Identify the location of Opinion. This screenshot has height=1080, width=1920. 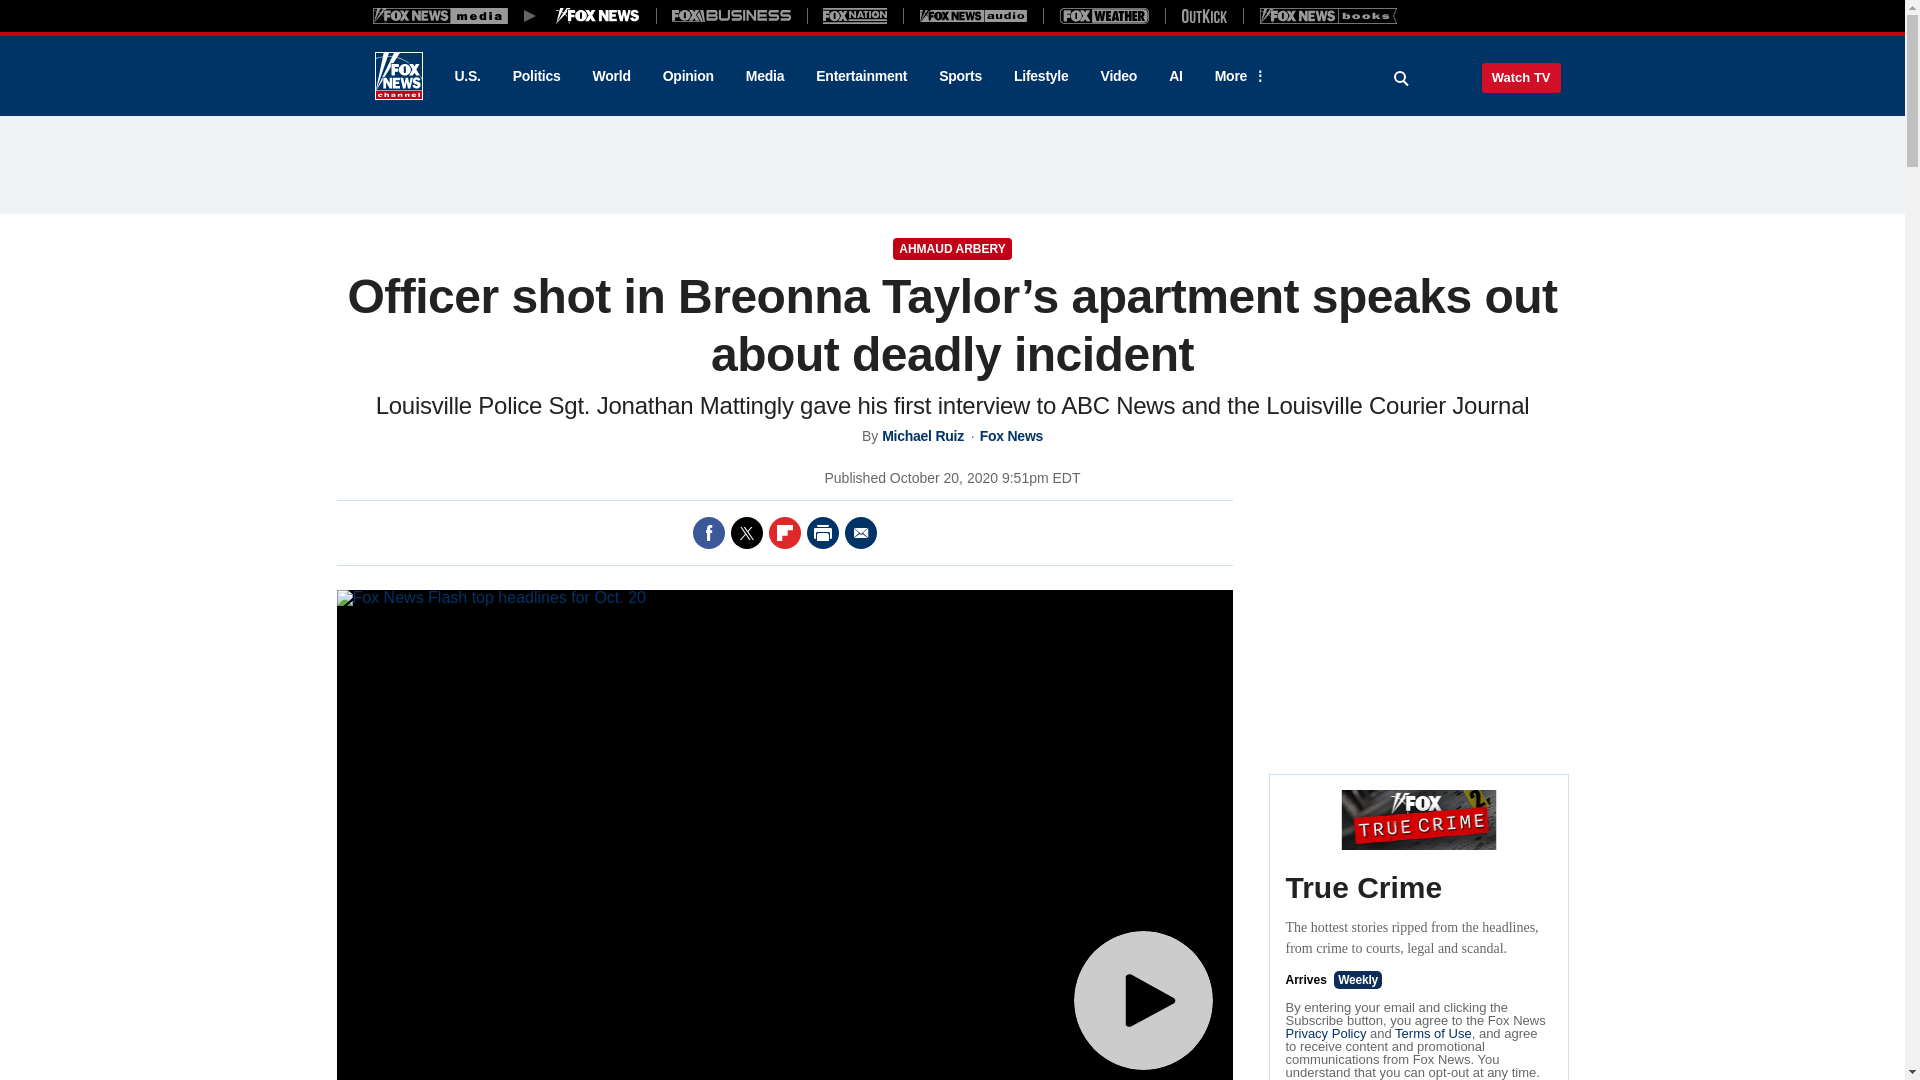
(688, 76).